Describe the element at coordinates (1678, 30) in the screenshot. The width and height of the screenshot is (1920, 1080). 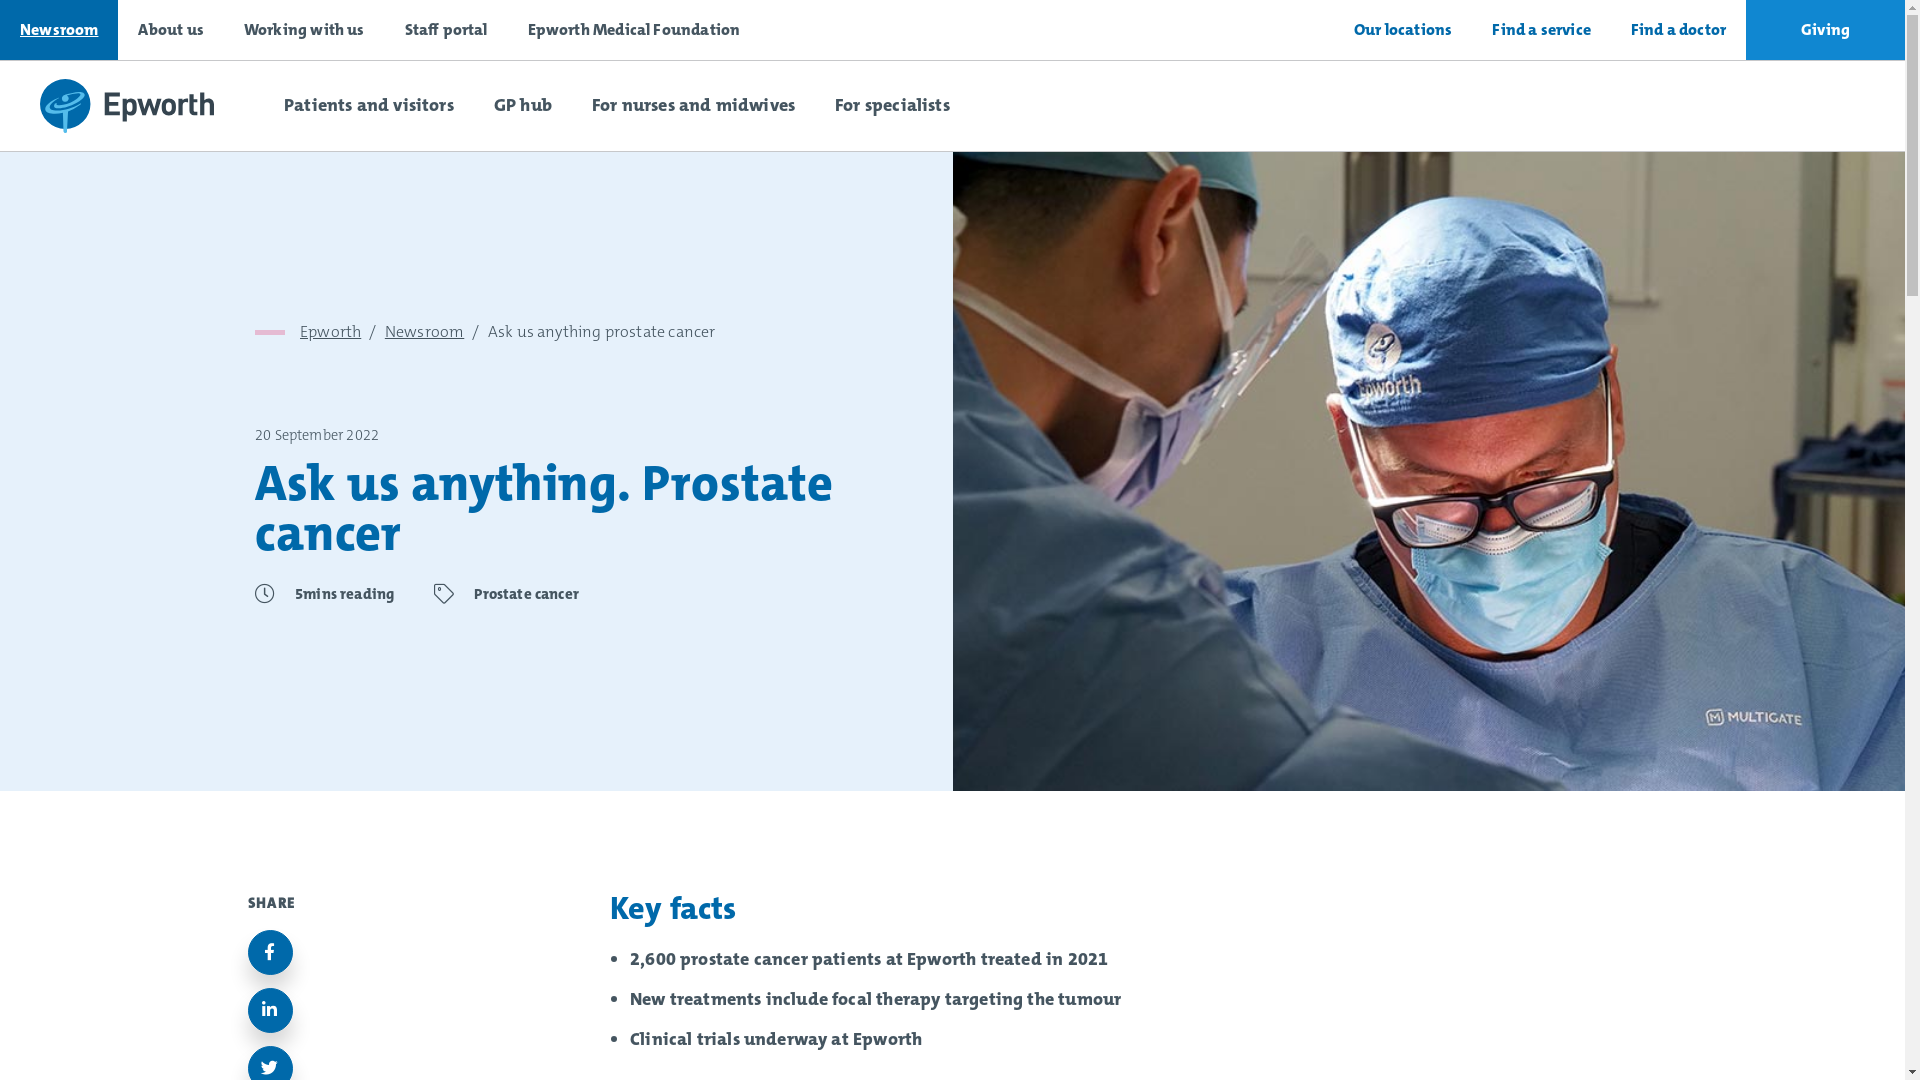
I see `Find a doctor` at that location.